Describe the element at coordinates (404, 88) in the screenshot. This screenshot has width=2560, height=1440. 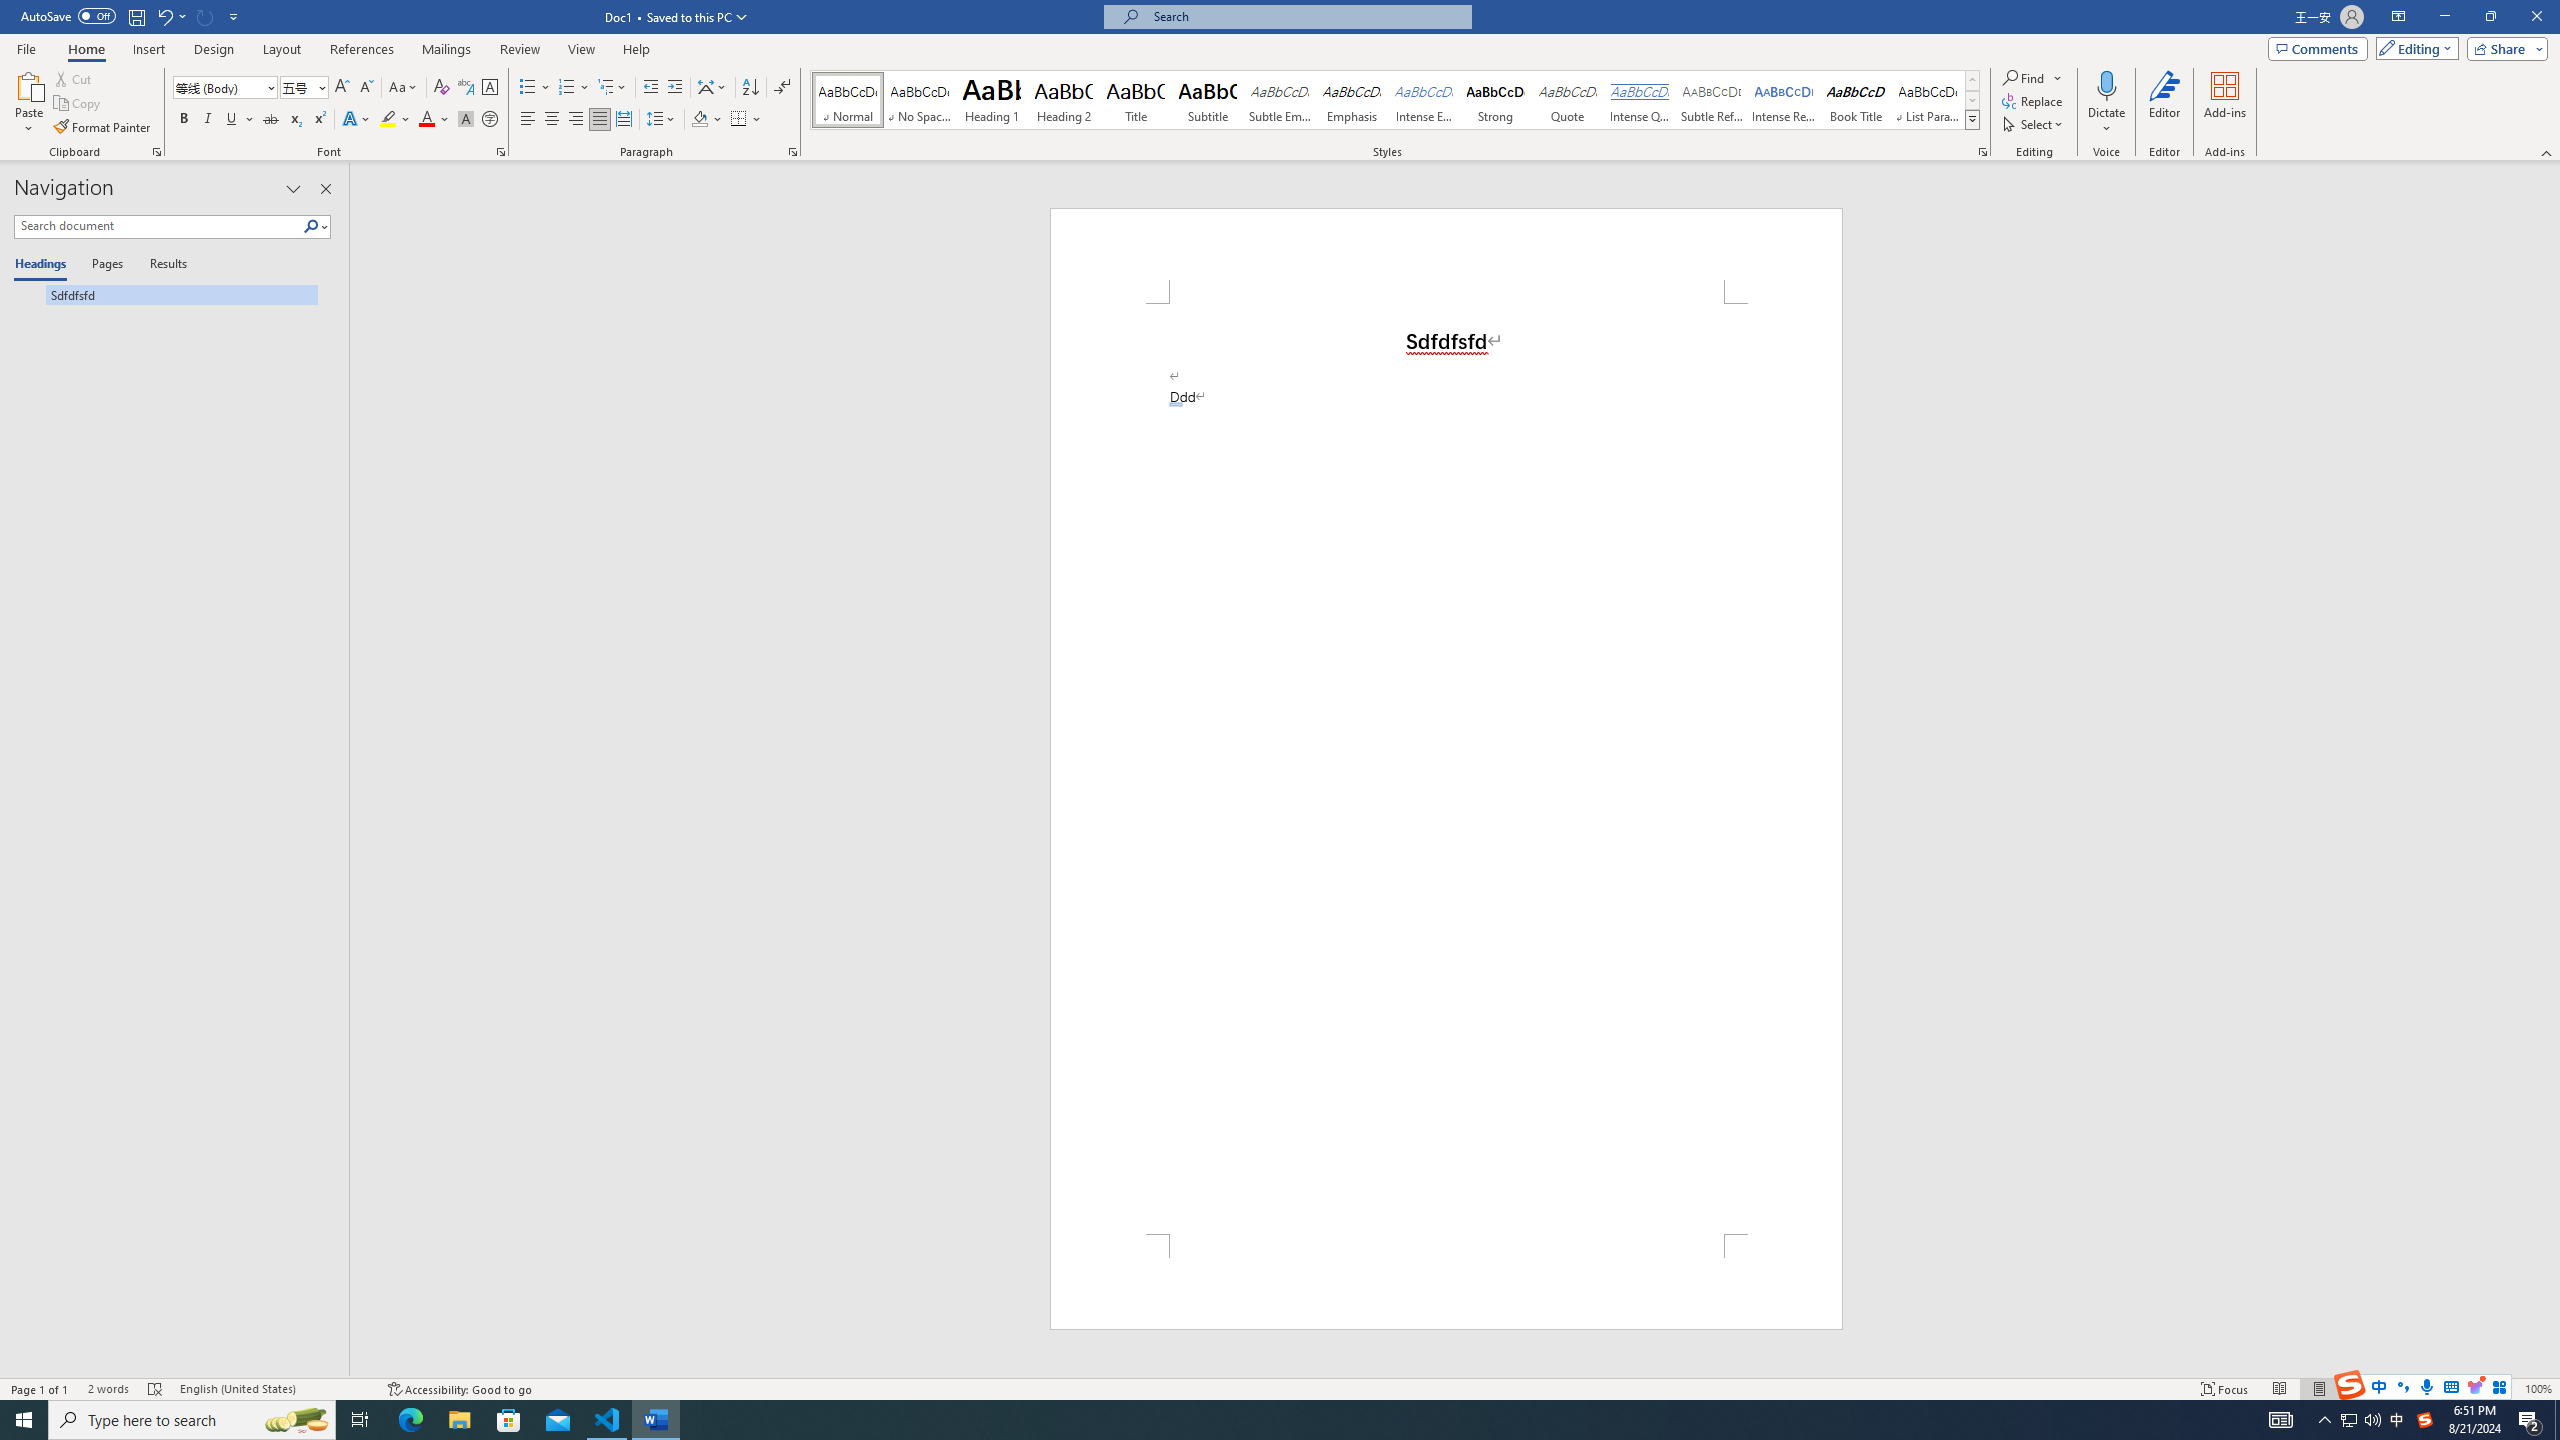
I see `Change Case` at that location.